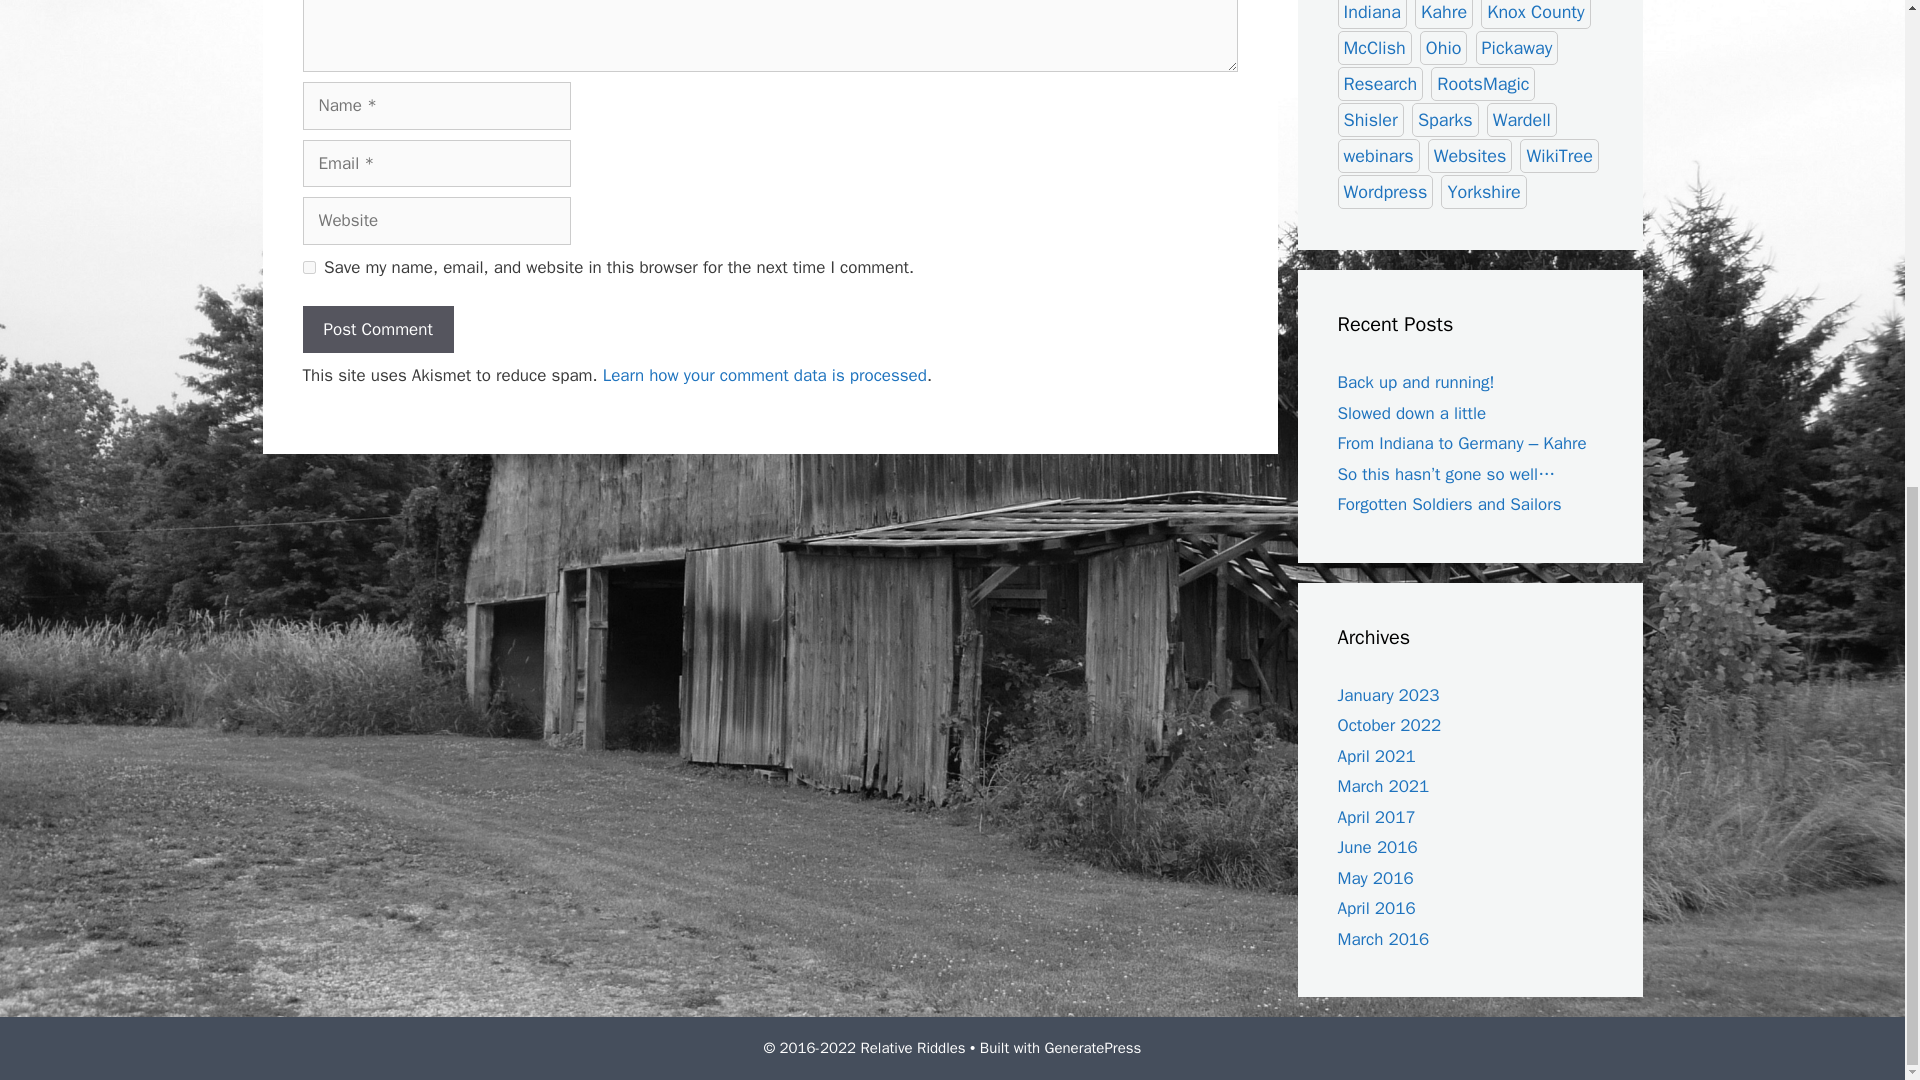 This screenshot has width=1920, height=1080. What do you see at coordinates (1370, 120) in the screenshot?
I see `Shisler` at bounding box center [1370, 120].